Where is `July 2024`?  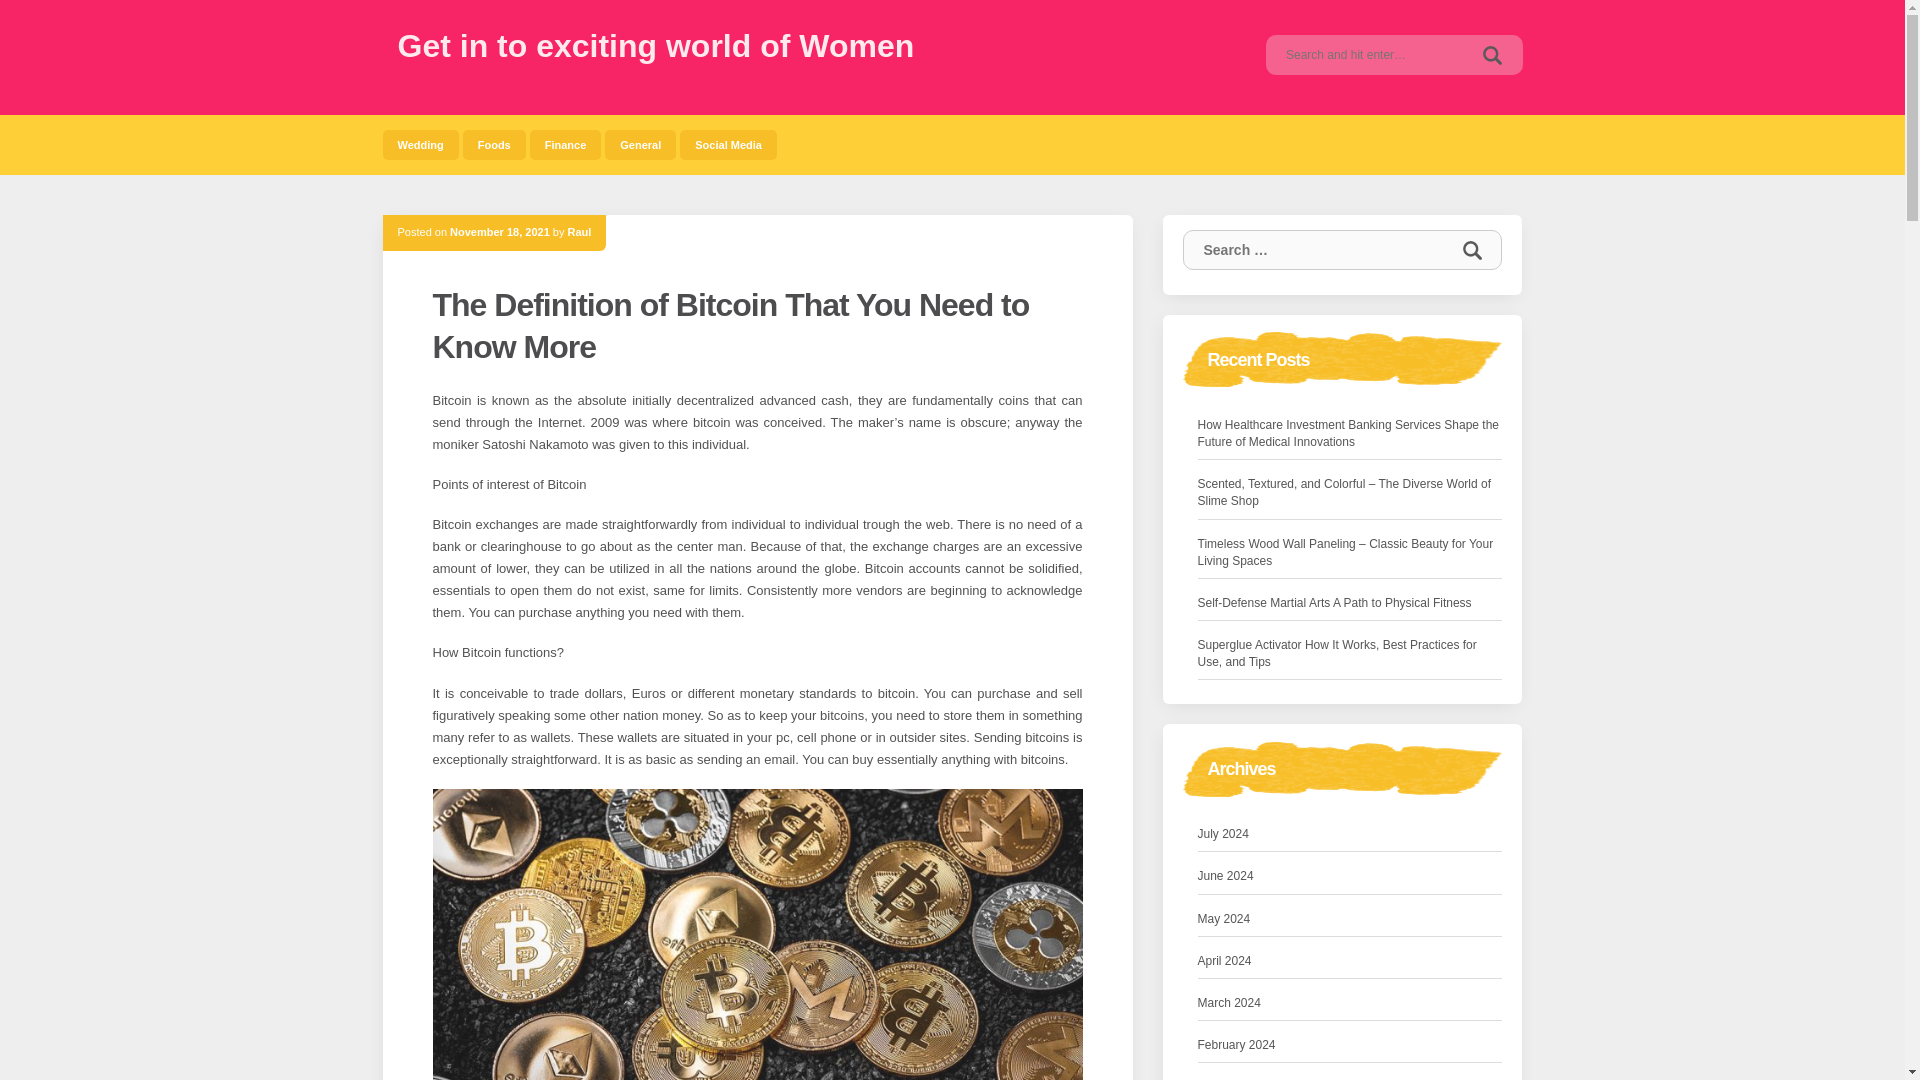
July 2024 is located at coordinates (1224, 834).